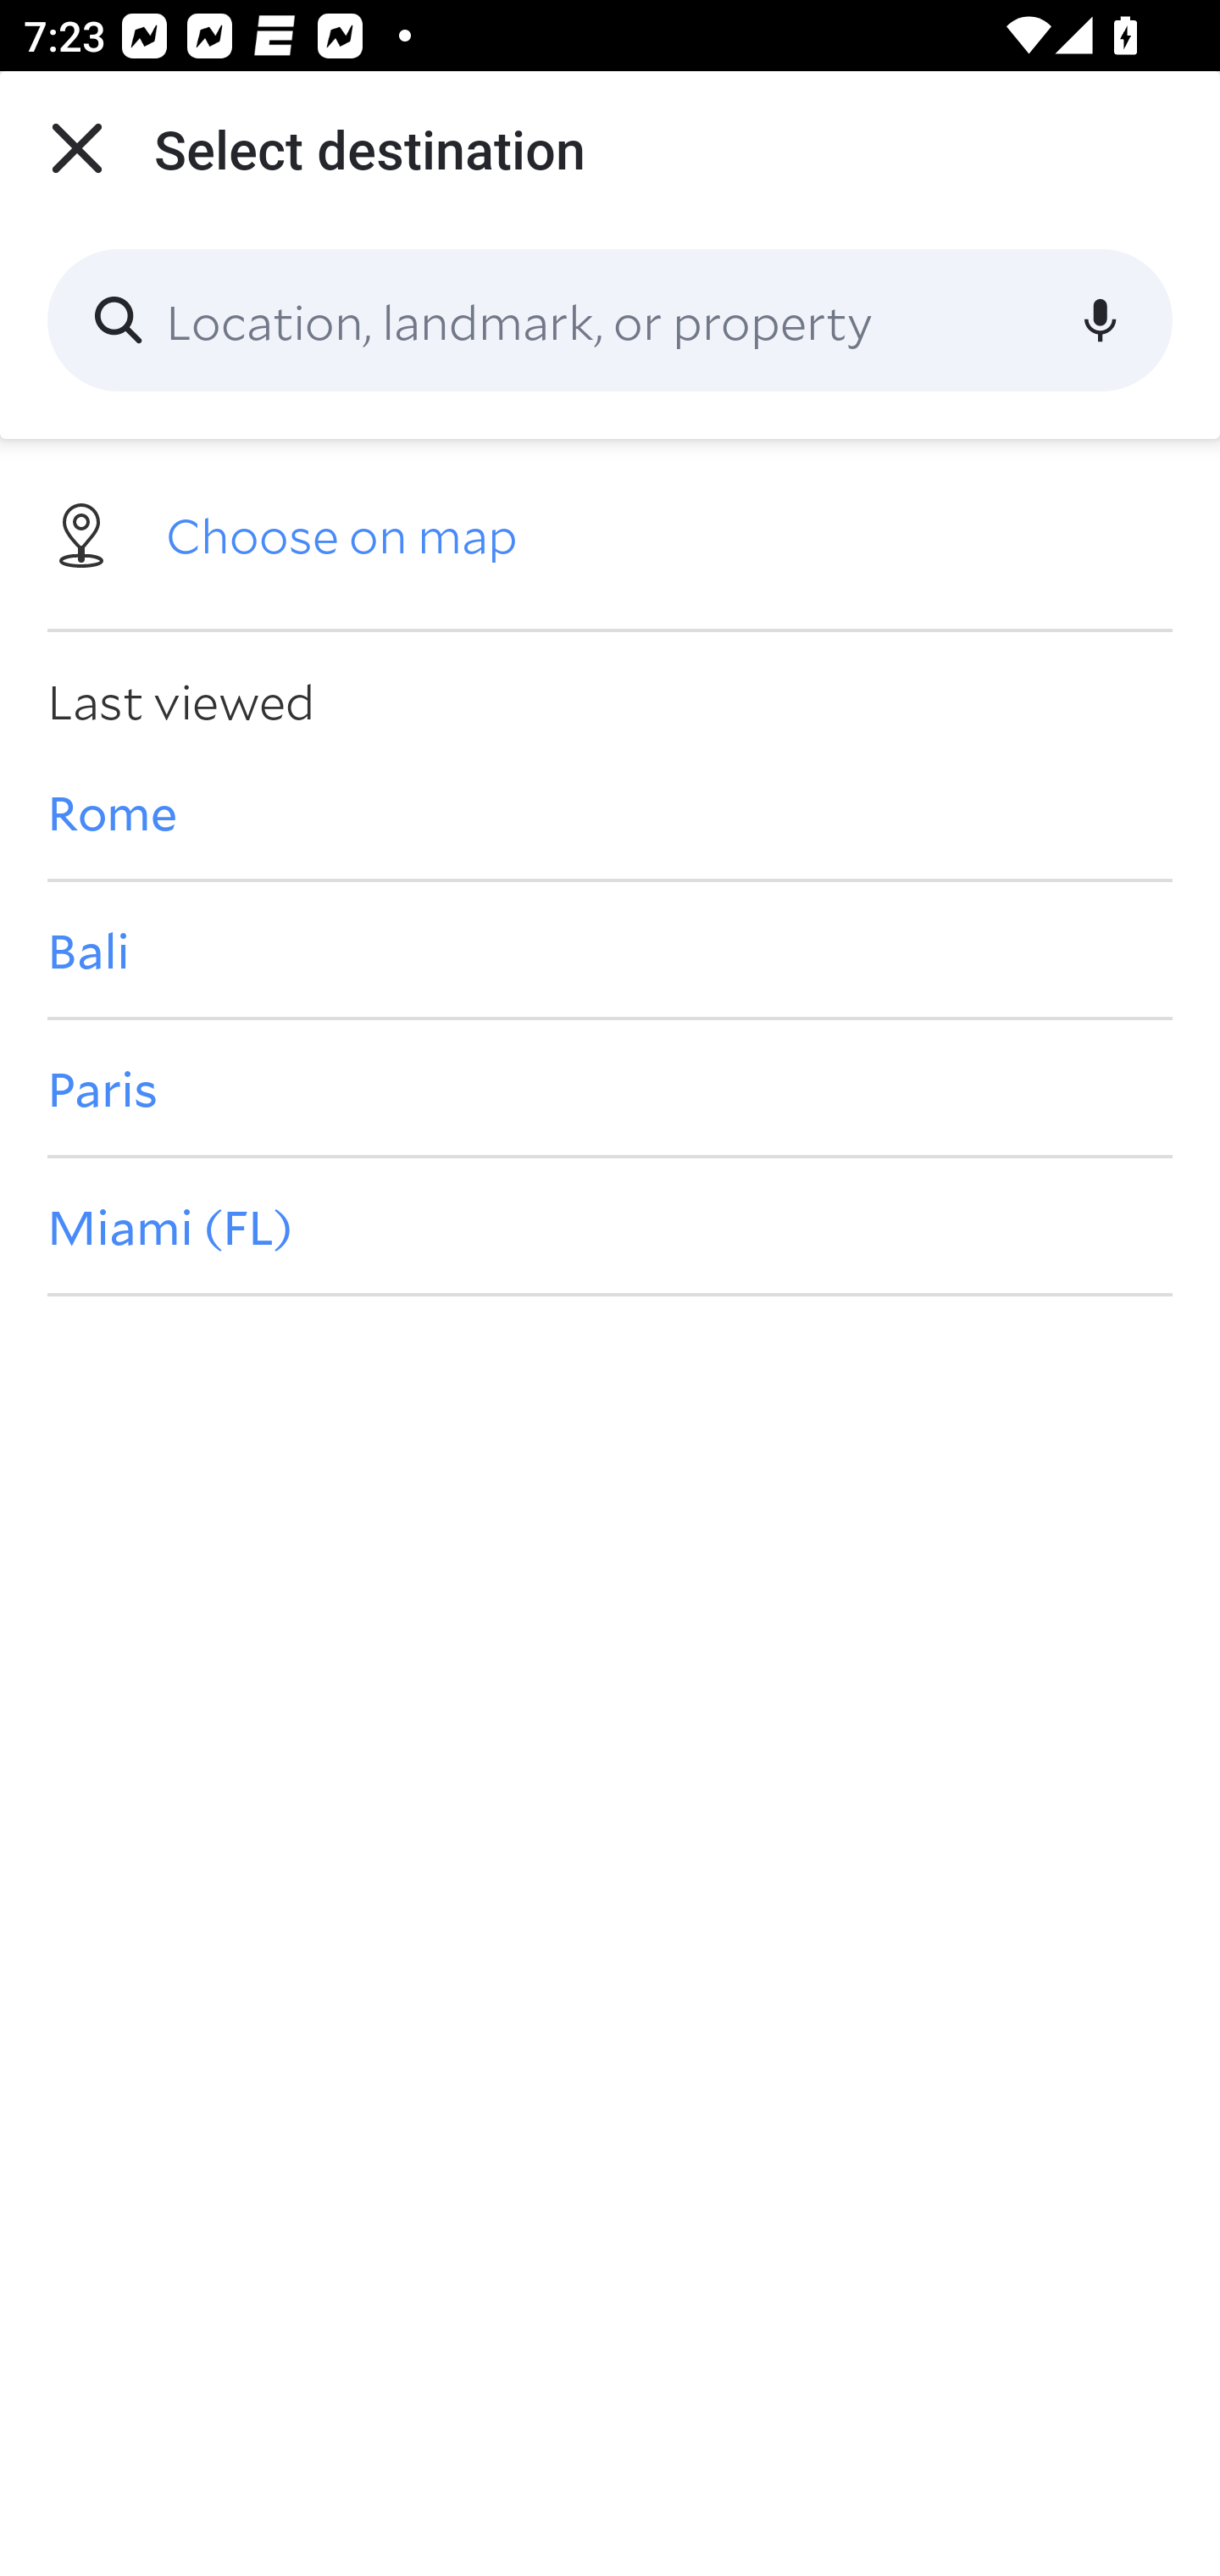 The height and width of the screenshot is (2576, 1220). I want to click on Paris, so click(610, 1086).